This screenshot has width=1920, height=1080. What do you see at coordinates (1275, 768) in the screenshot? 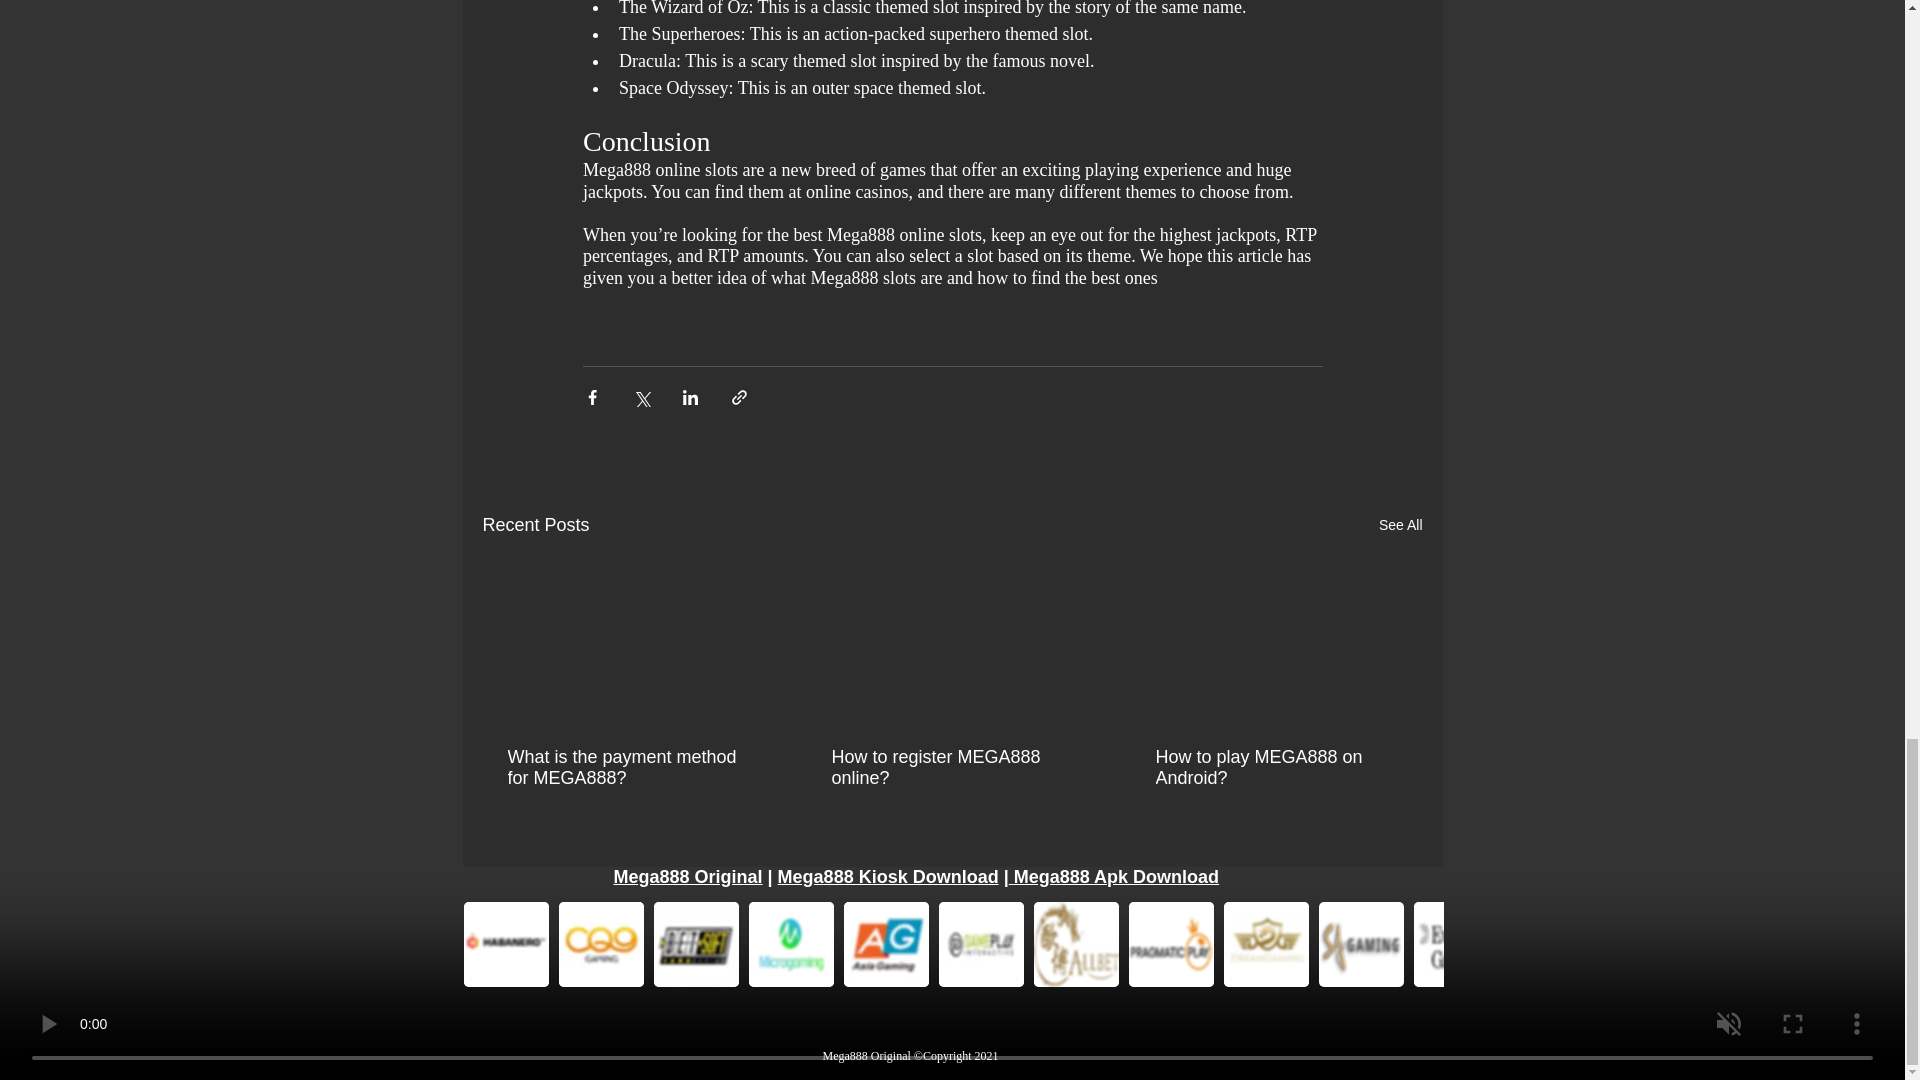
I see `How to play MEGA888 on Android?` at bounding box center [1275, 768].